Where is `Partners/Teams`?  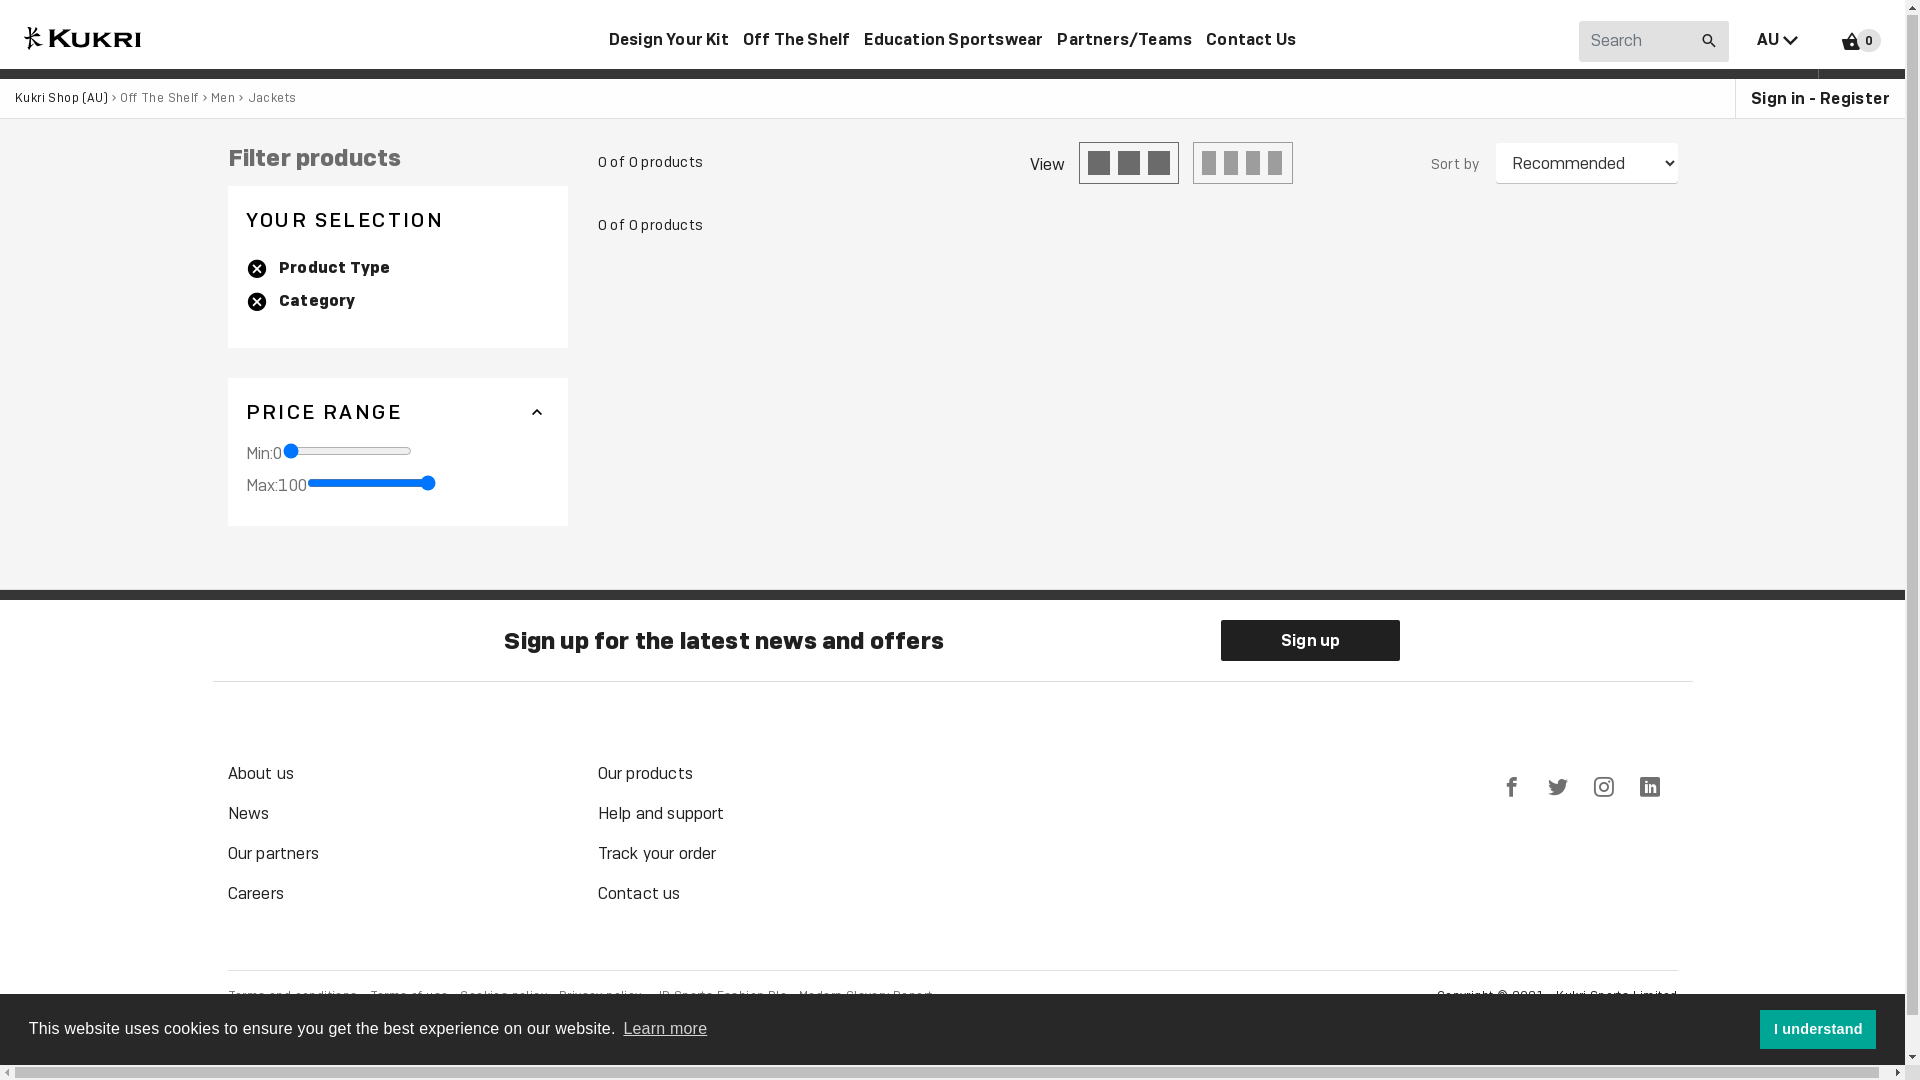
Partners/Teams is located at coordinates (1124, 40).